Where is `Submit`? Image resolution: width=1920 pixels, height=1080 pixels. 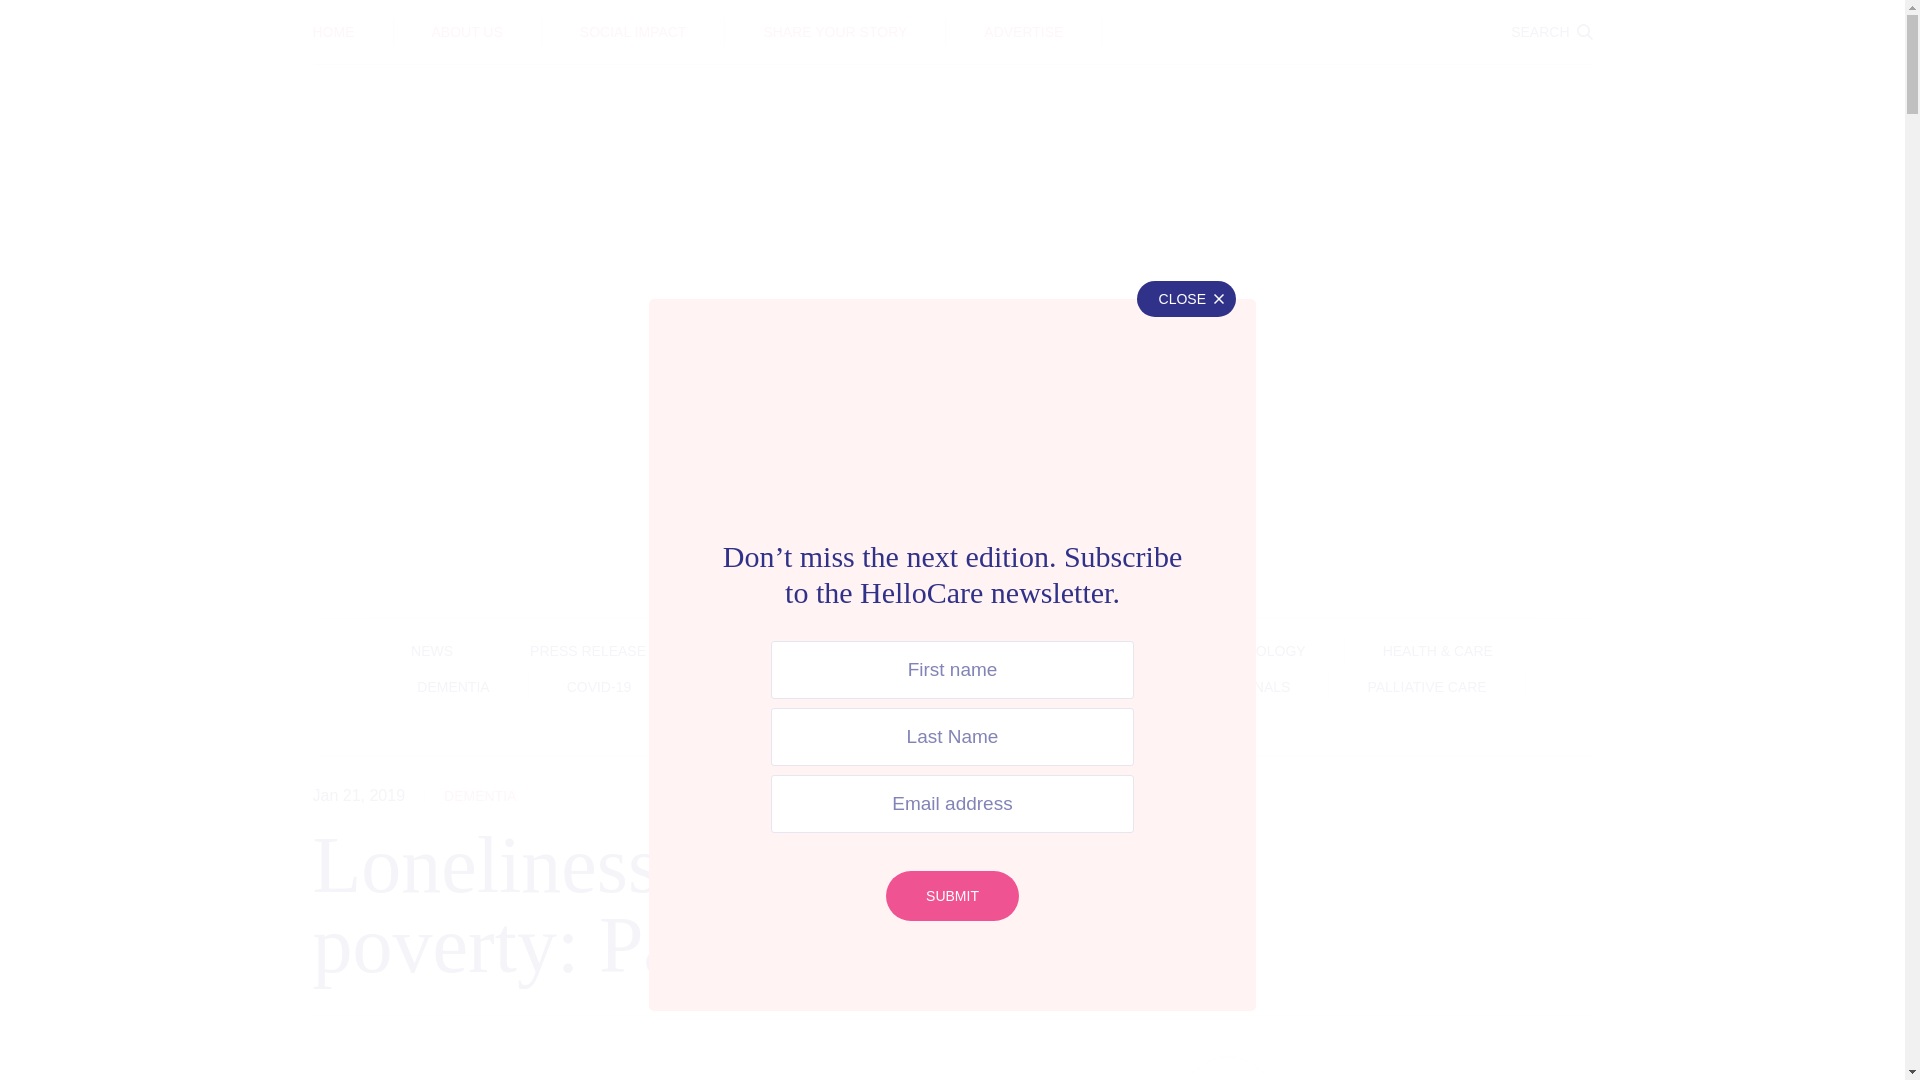
Submit is located at coordinates (952, 896).